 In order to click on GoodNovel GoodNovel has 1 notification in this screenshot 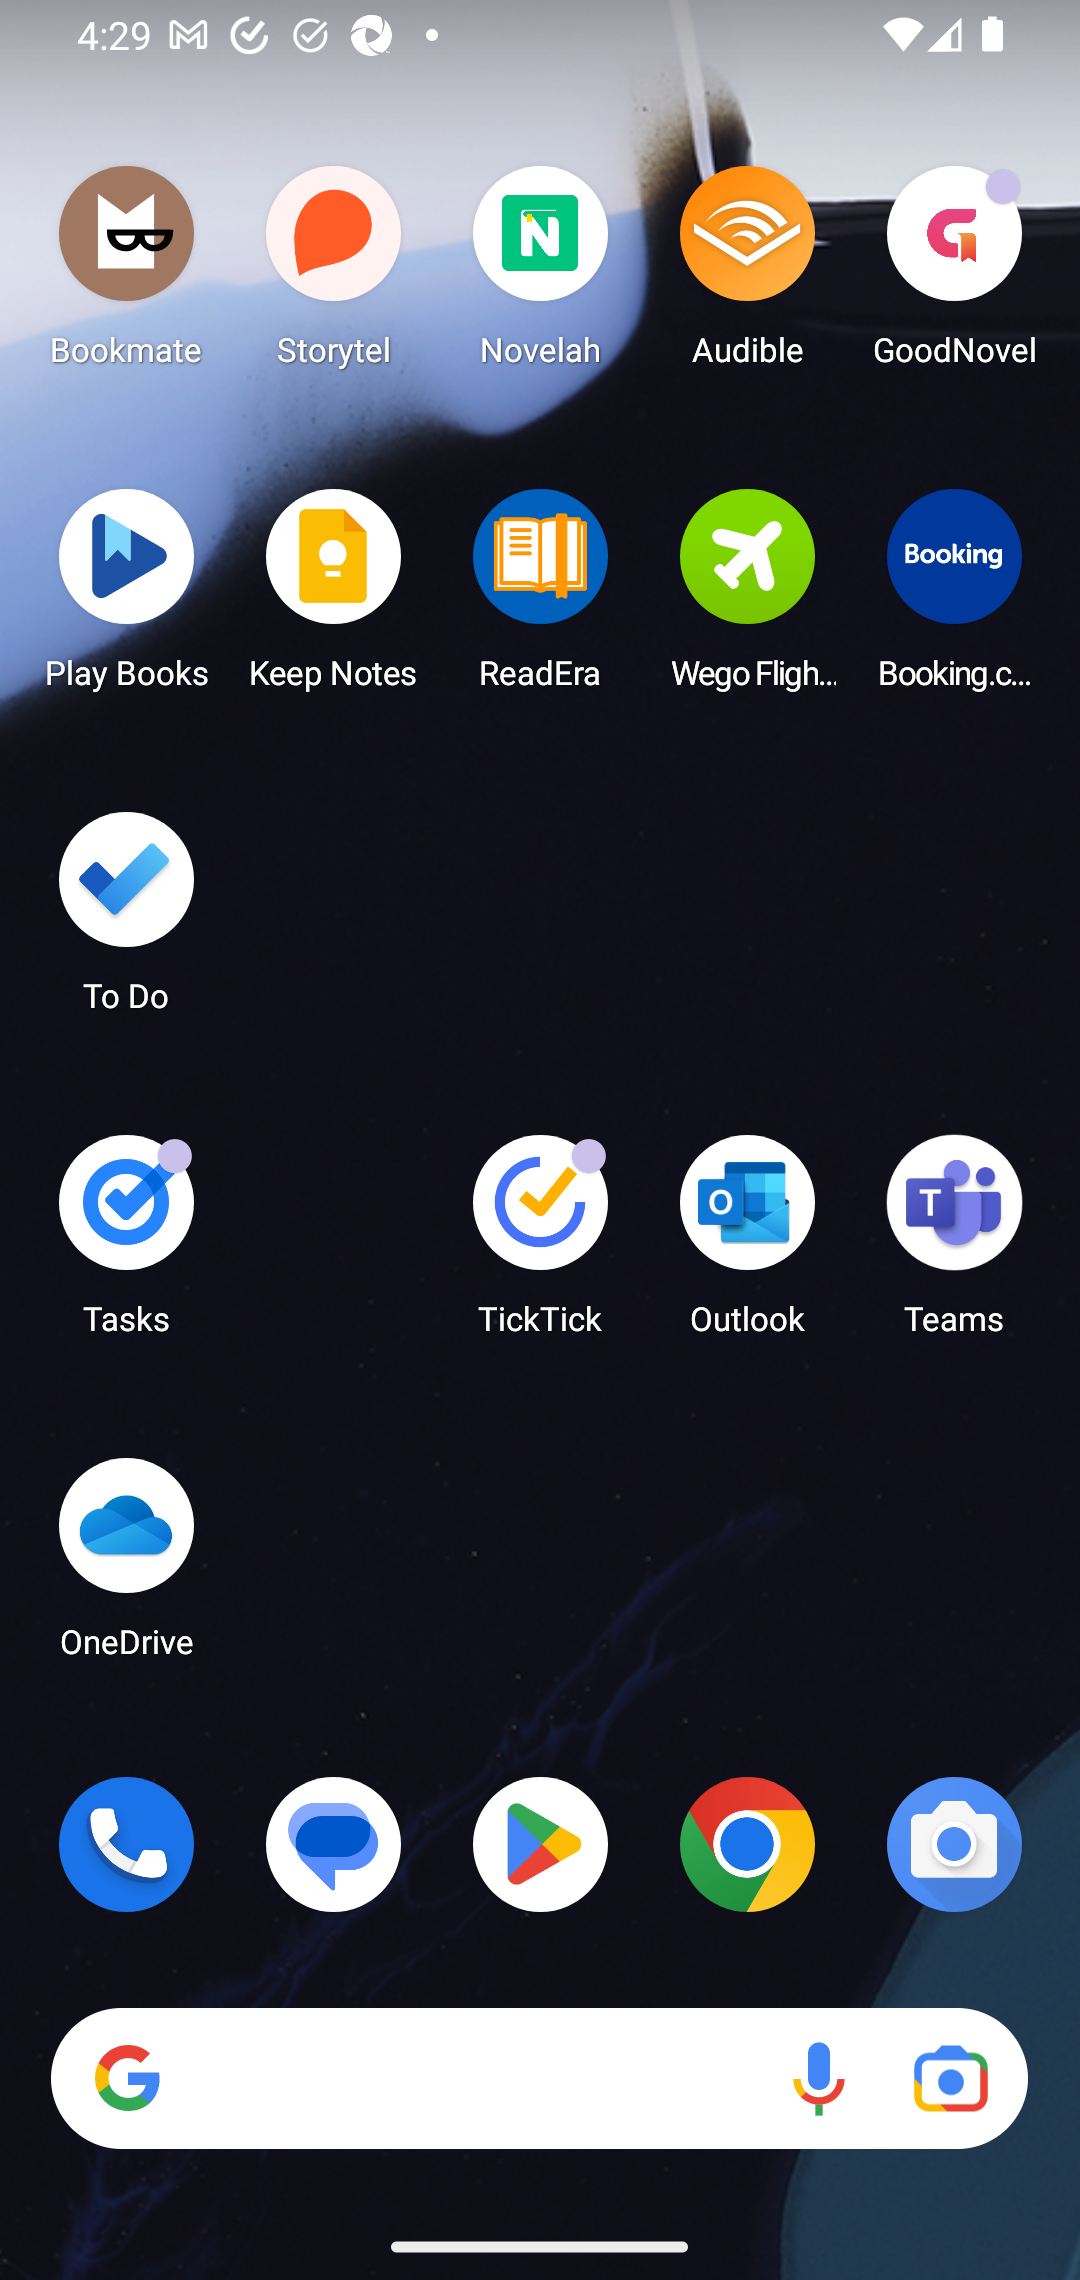, I will do `click(954, 274)`.